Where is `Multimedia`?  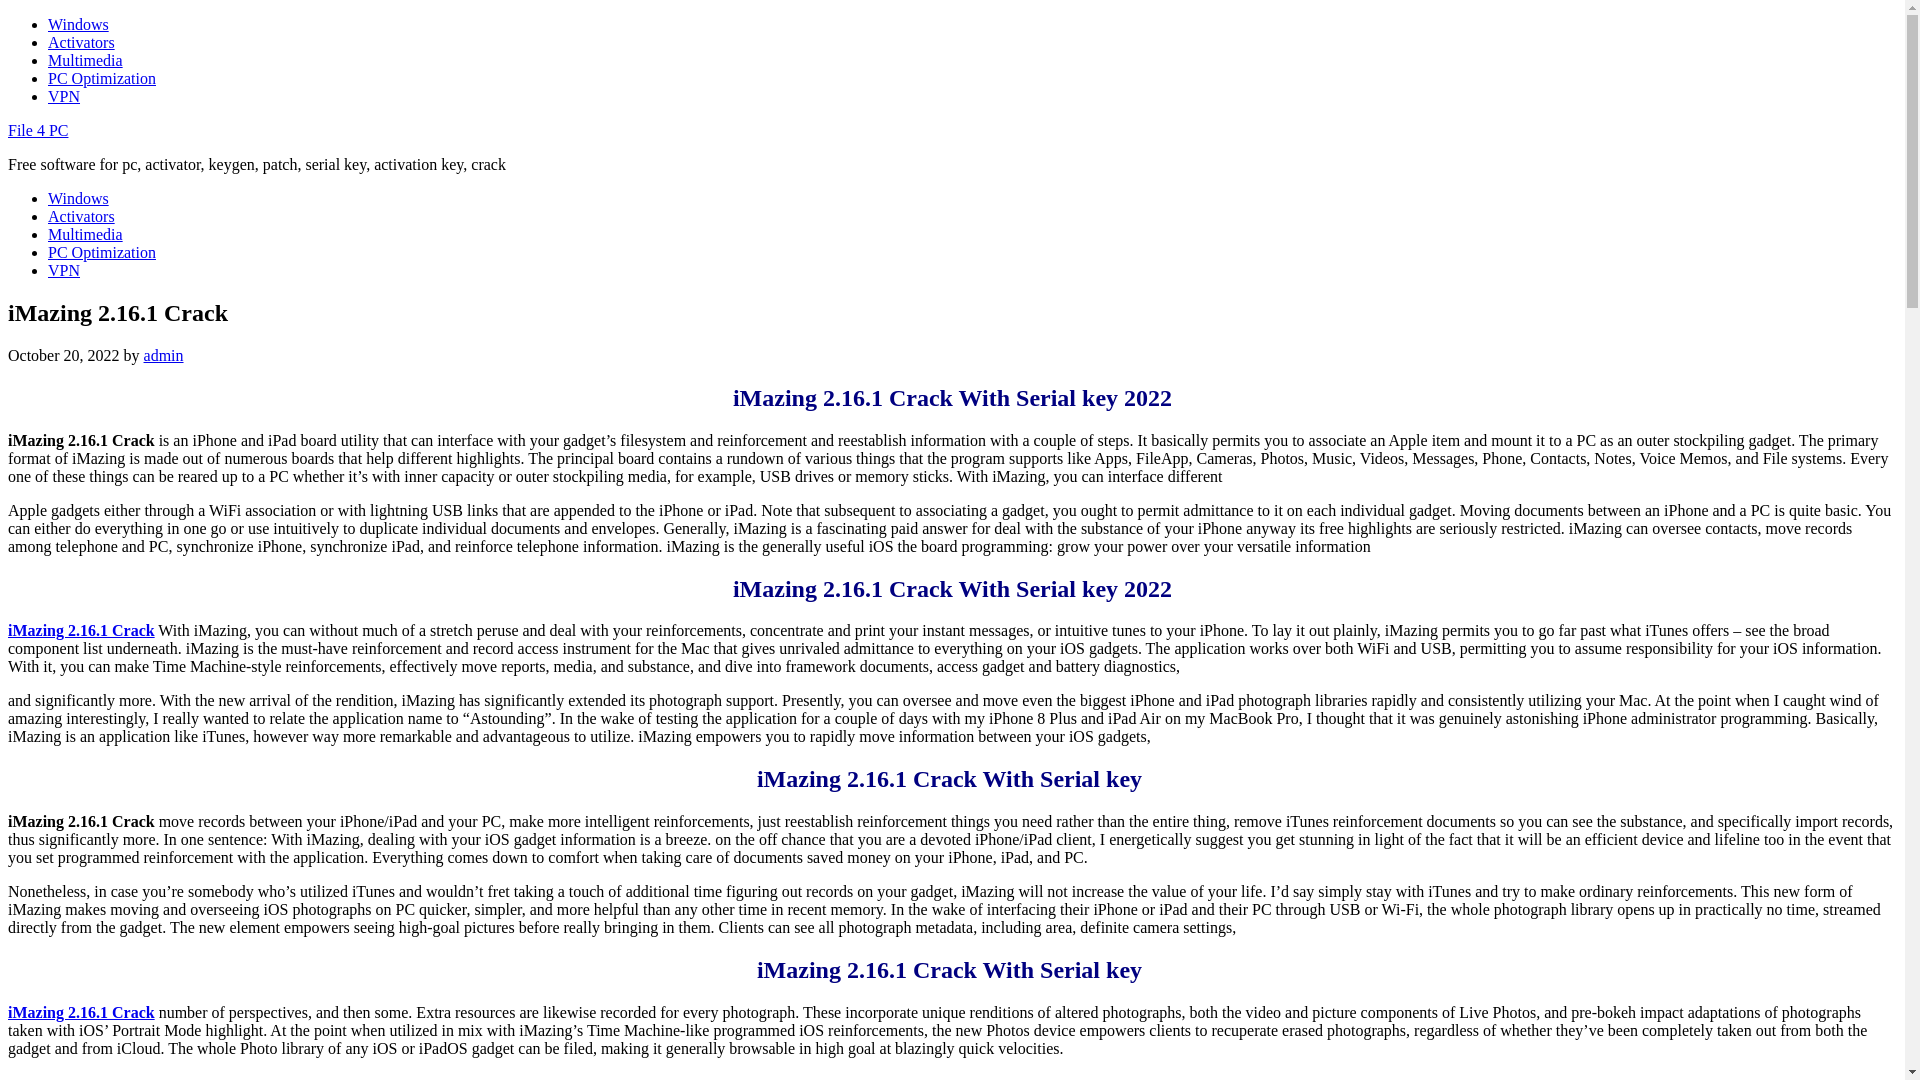 Multimedia is located at coordinates (85, 234).